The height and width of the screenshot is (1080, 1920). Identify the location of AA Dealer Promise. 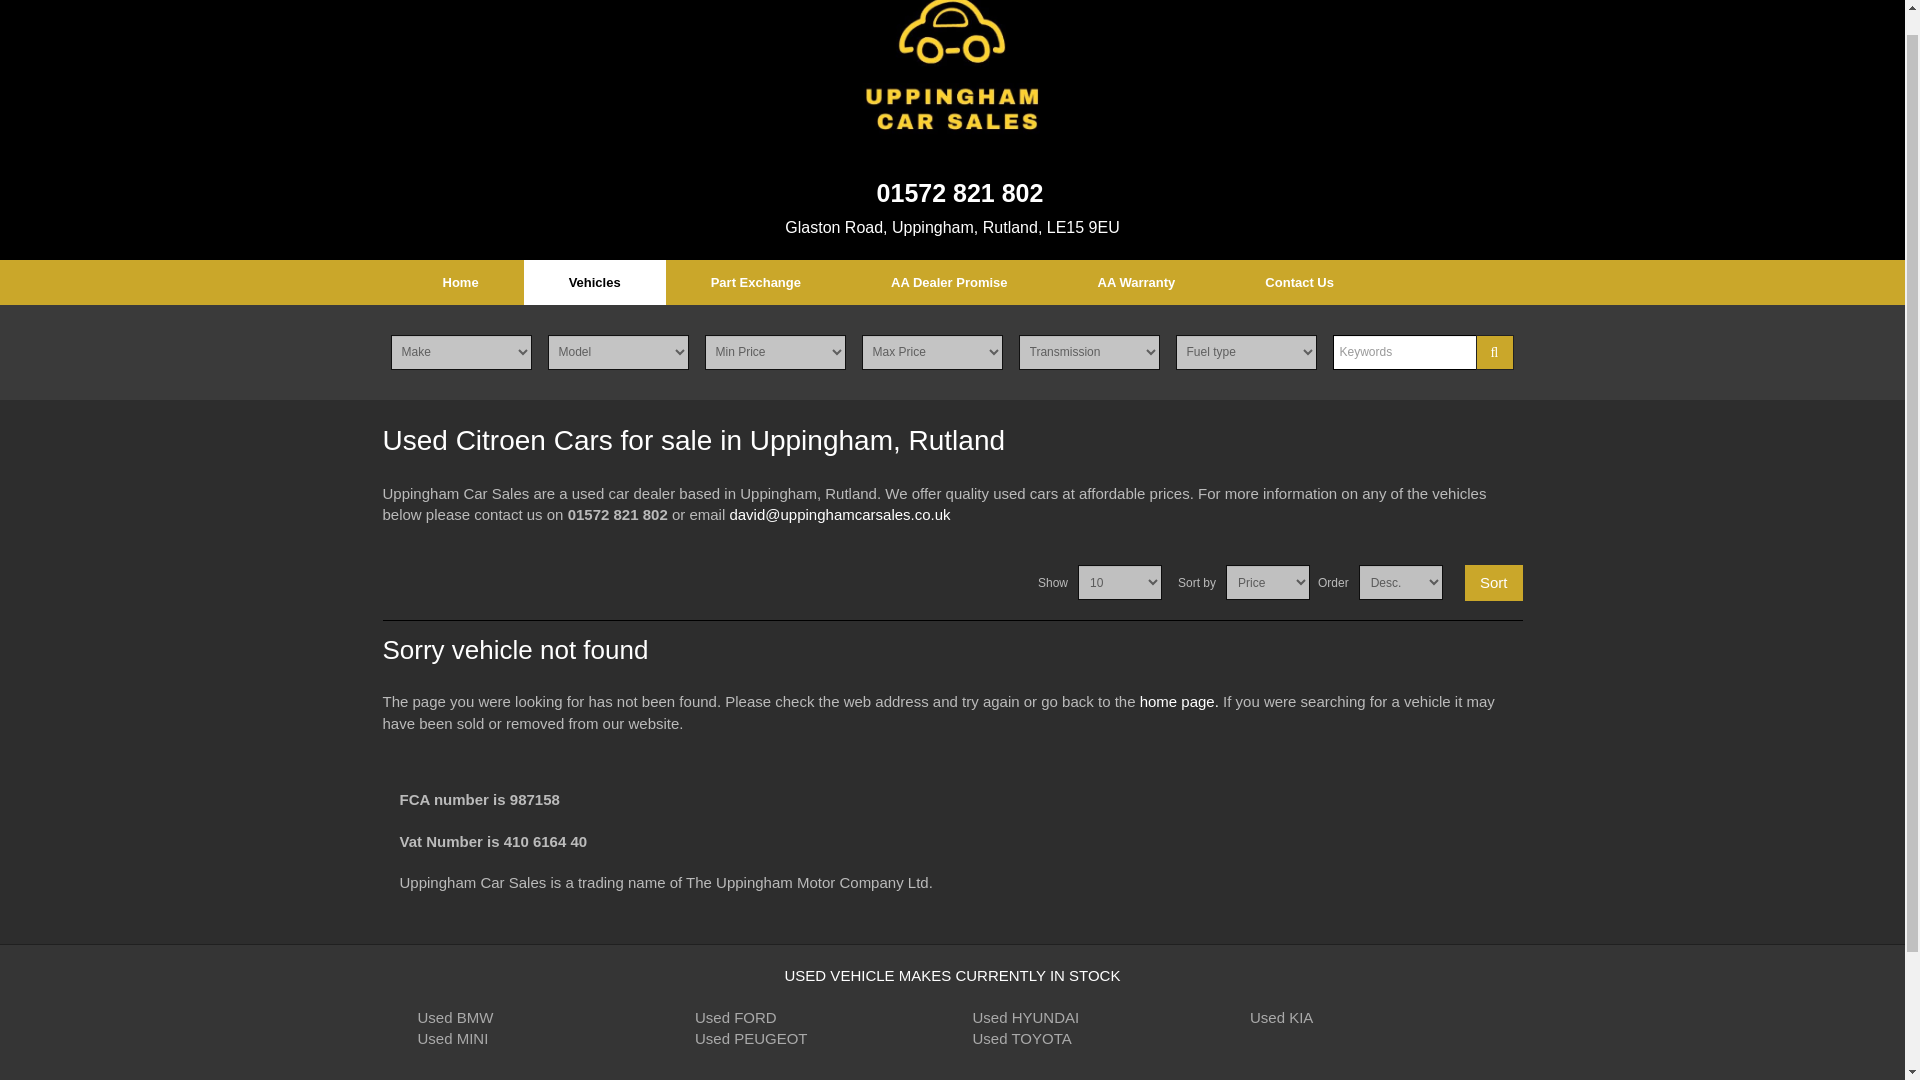
(949, 282).